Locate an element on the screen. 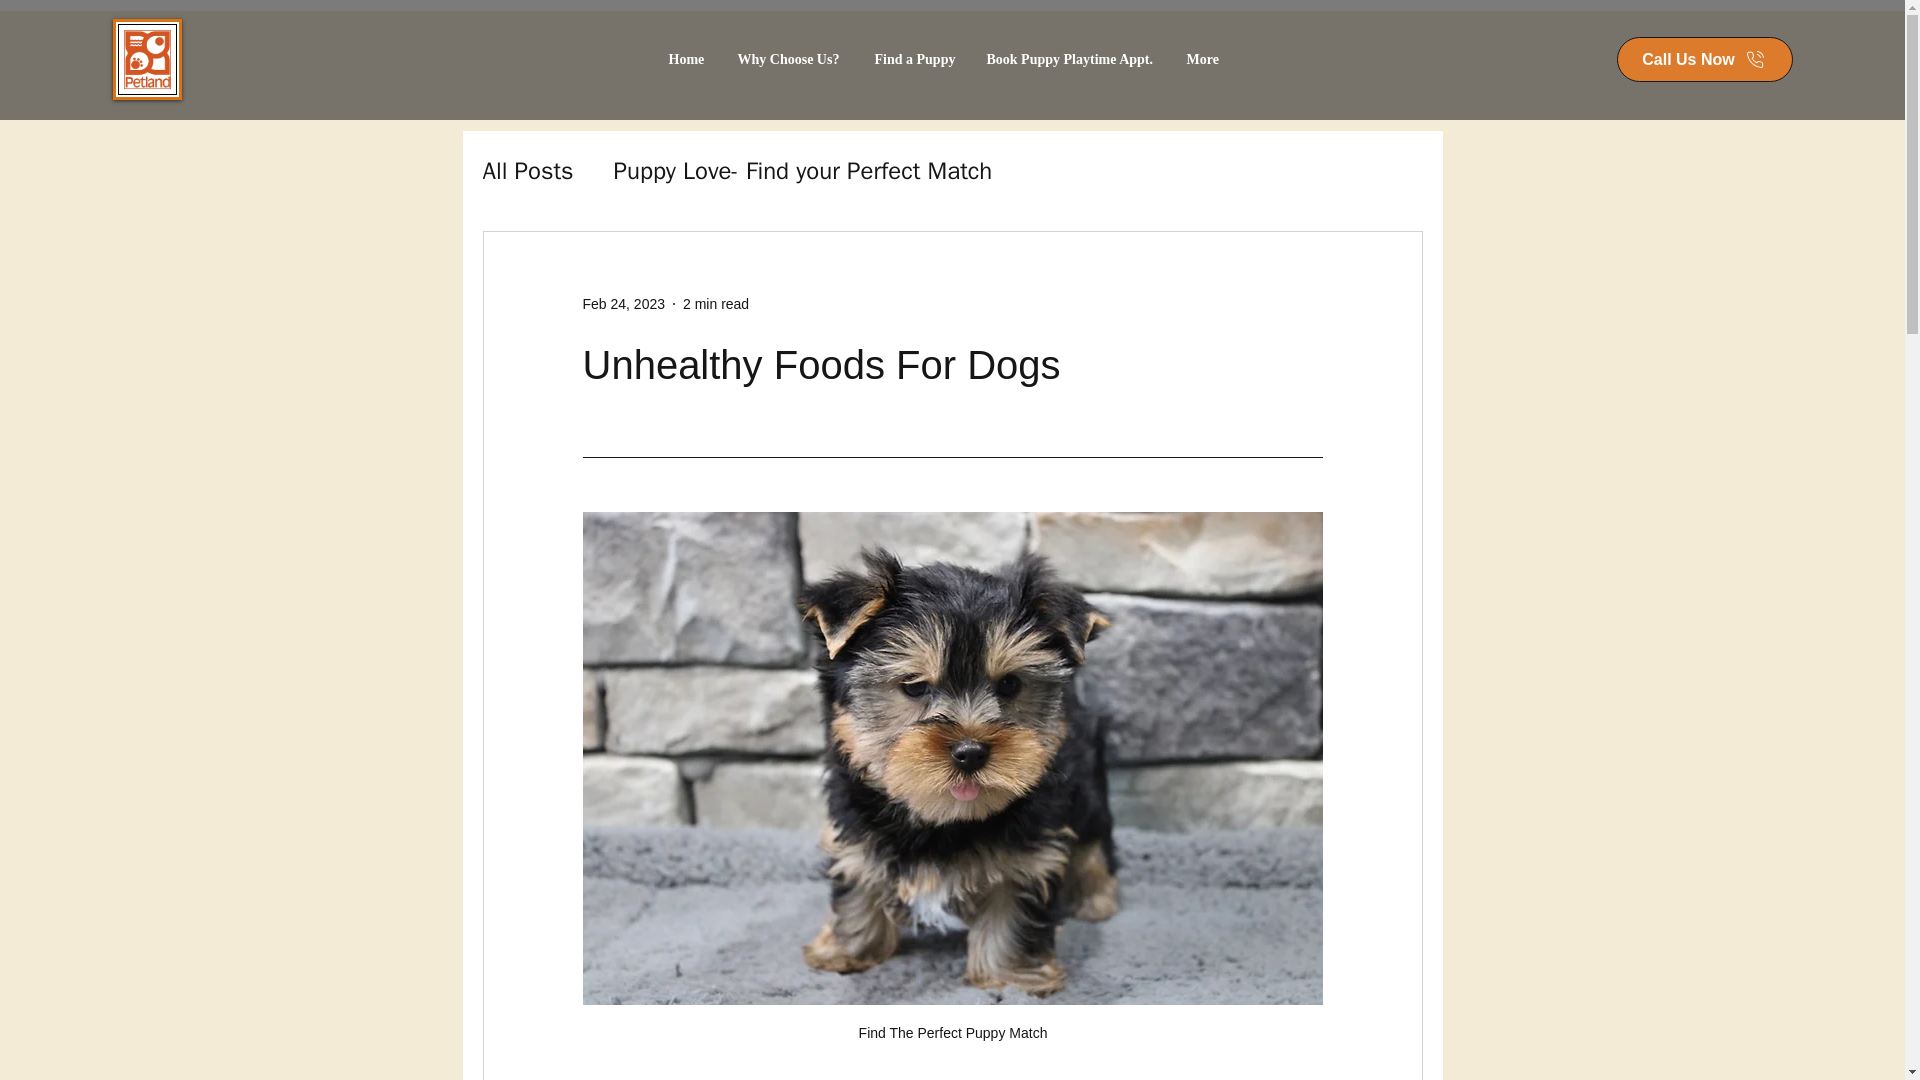 The width and height of the screenshot is (1920, 1080). 2 min read is located at coordinates (716, 304).